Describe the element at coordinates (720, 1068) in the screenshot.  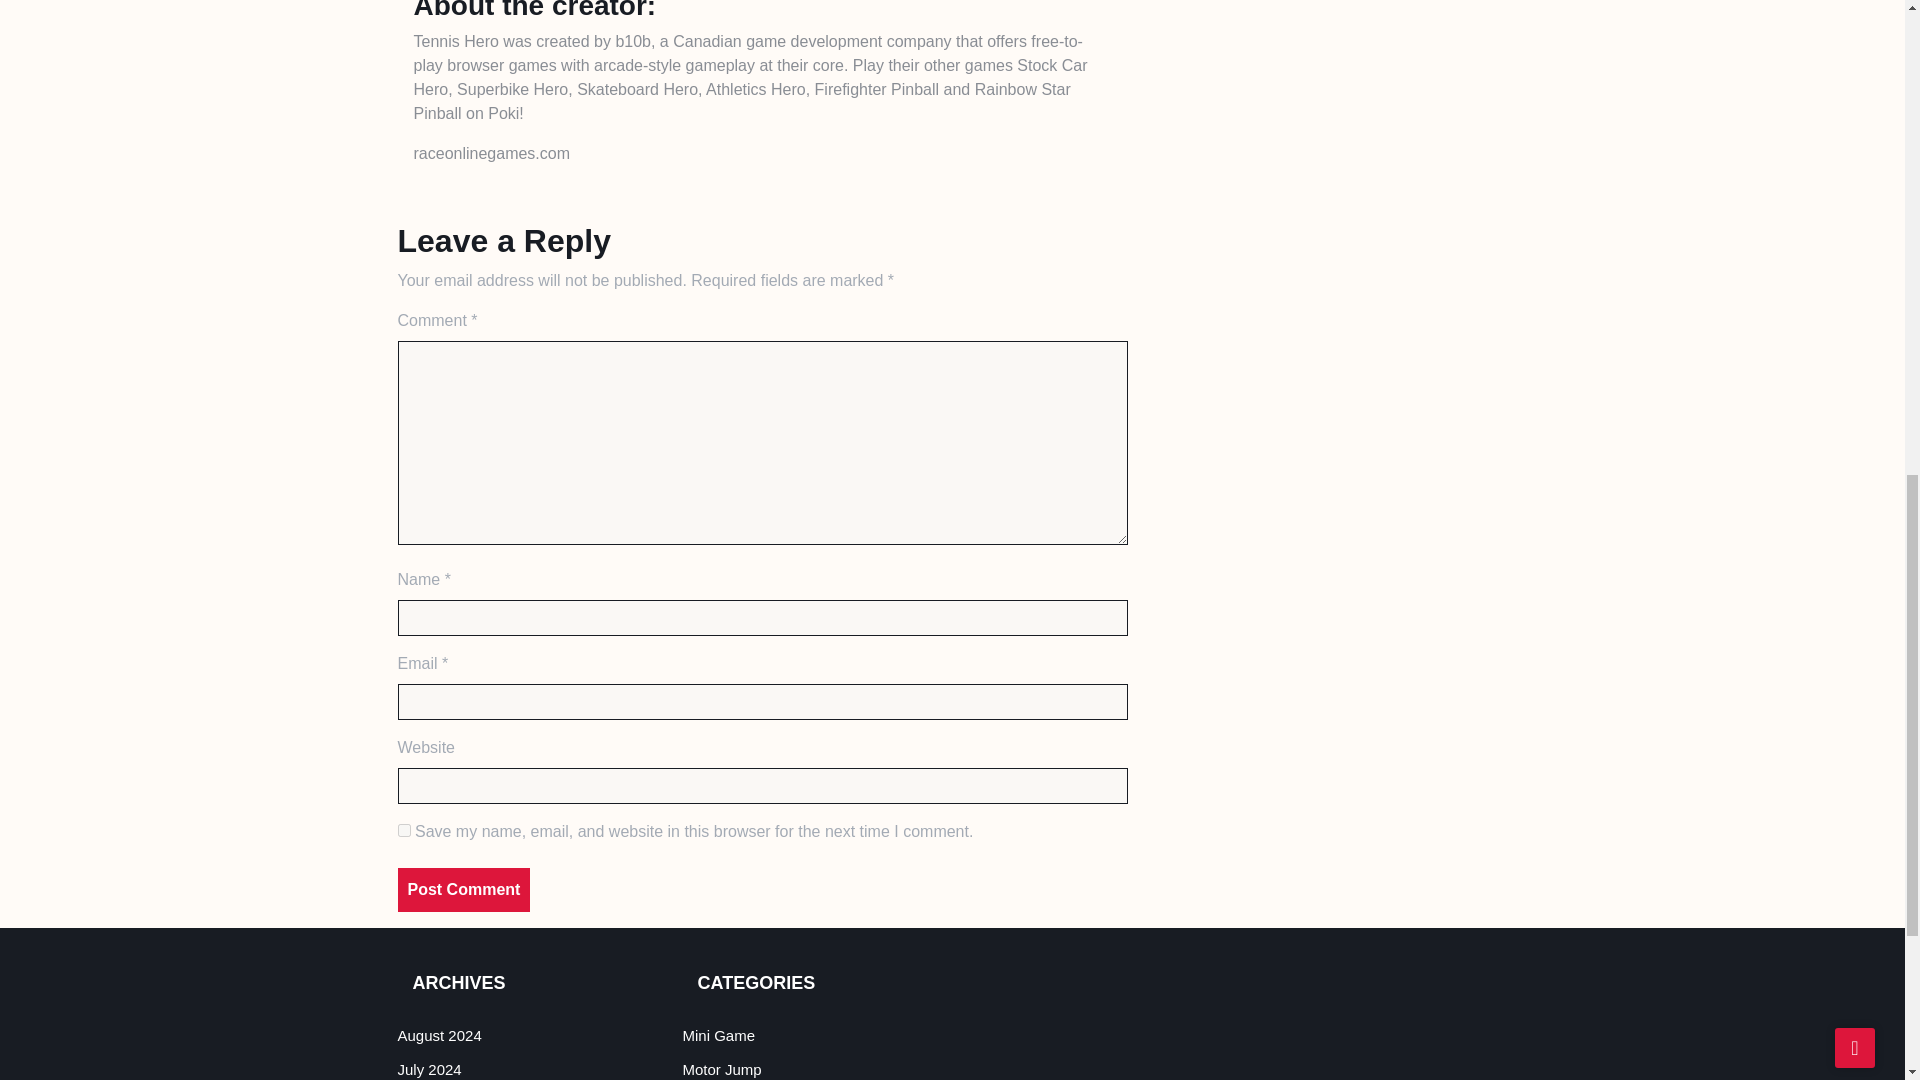
I see `Motor Jump` at that location.